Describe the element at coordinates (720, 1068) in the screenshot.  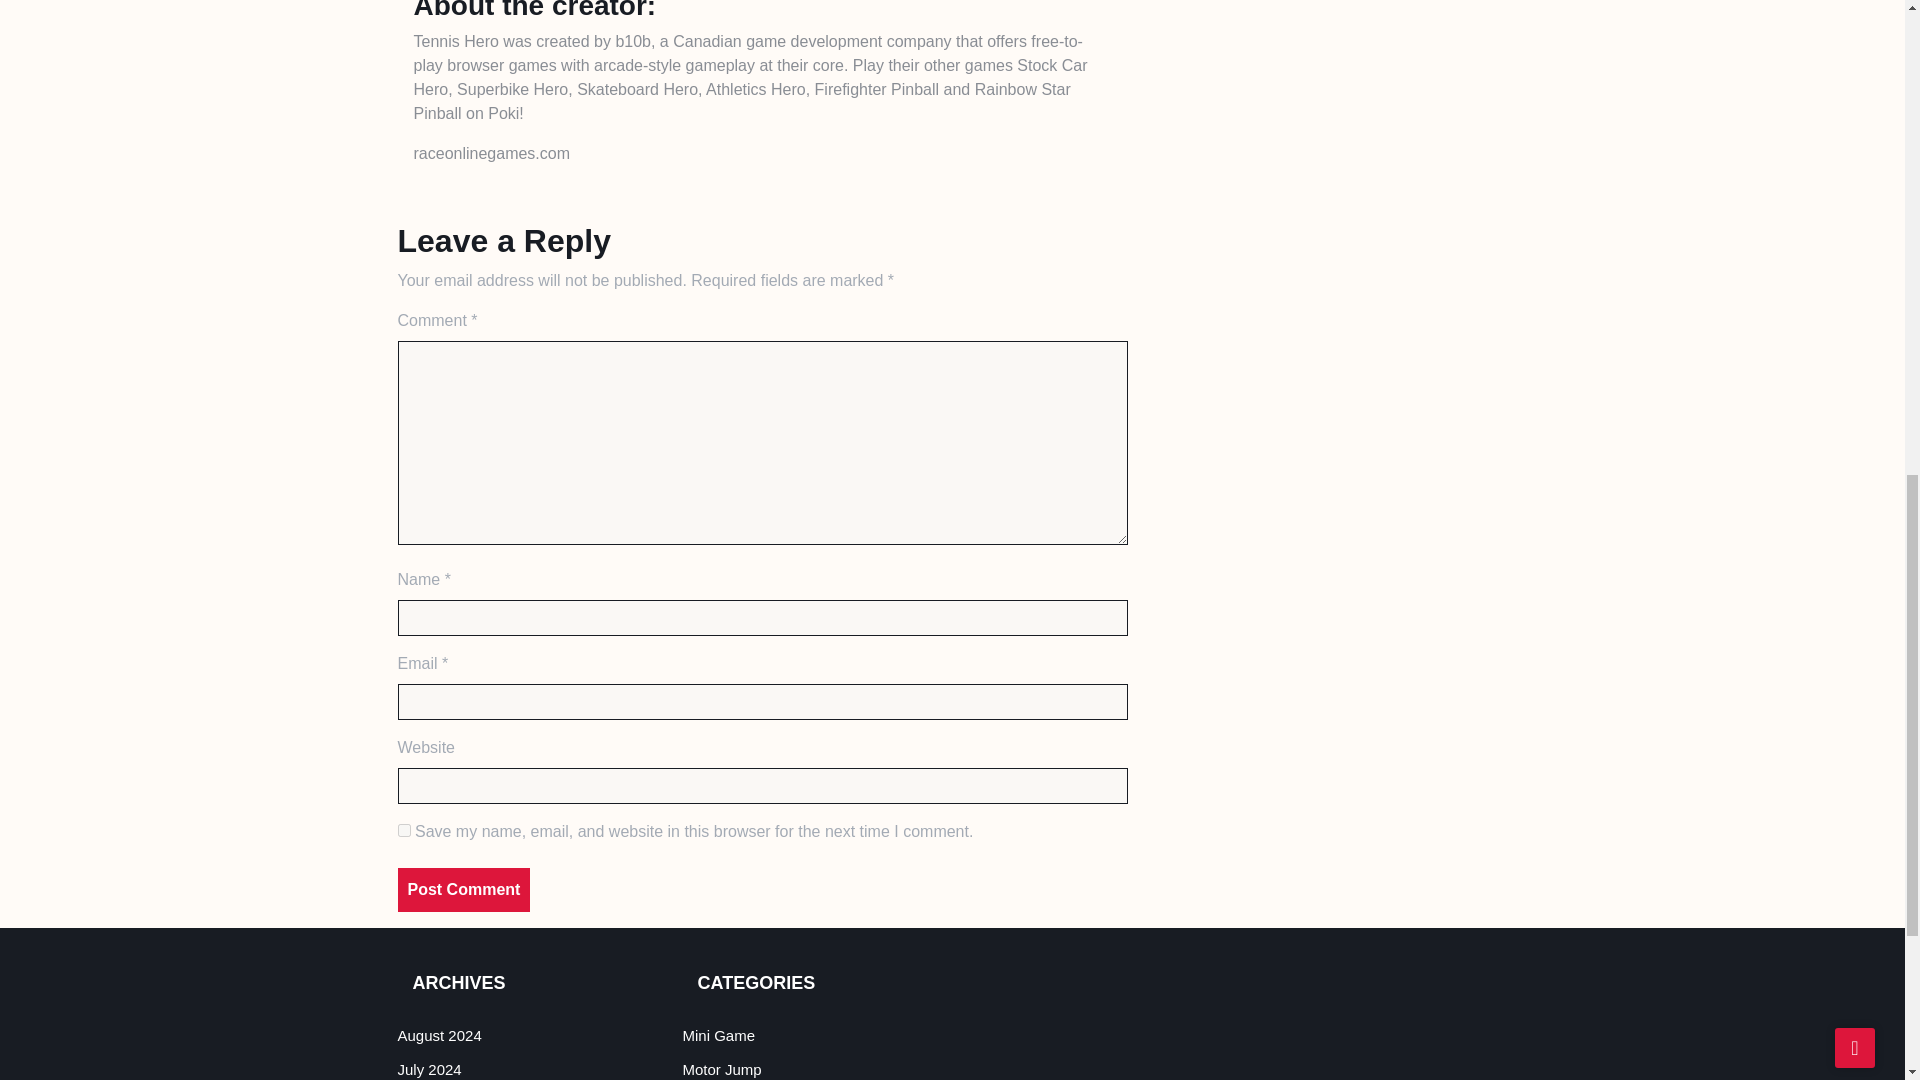
I see `Motor Jump` at that location.